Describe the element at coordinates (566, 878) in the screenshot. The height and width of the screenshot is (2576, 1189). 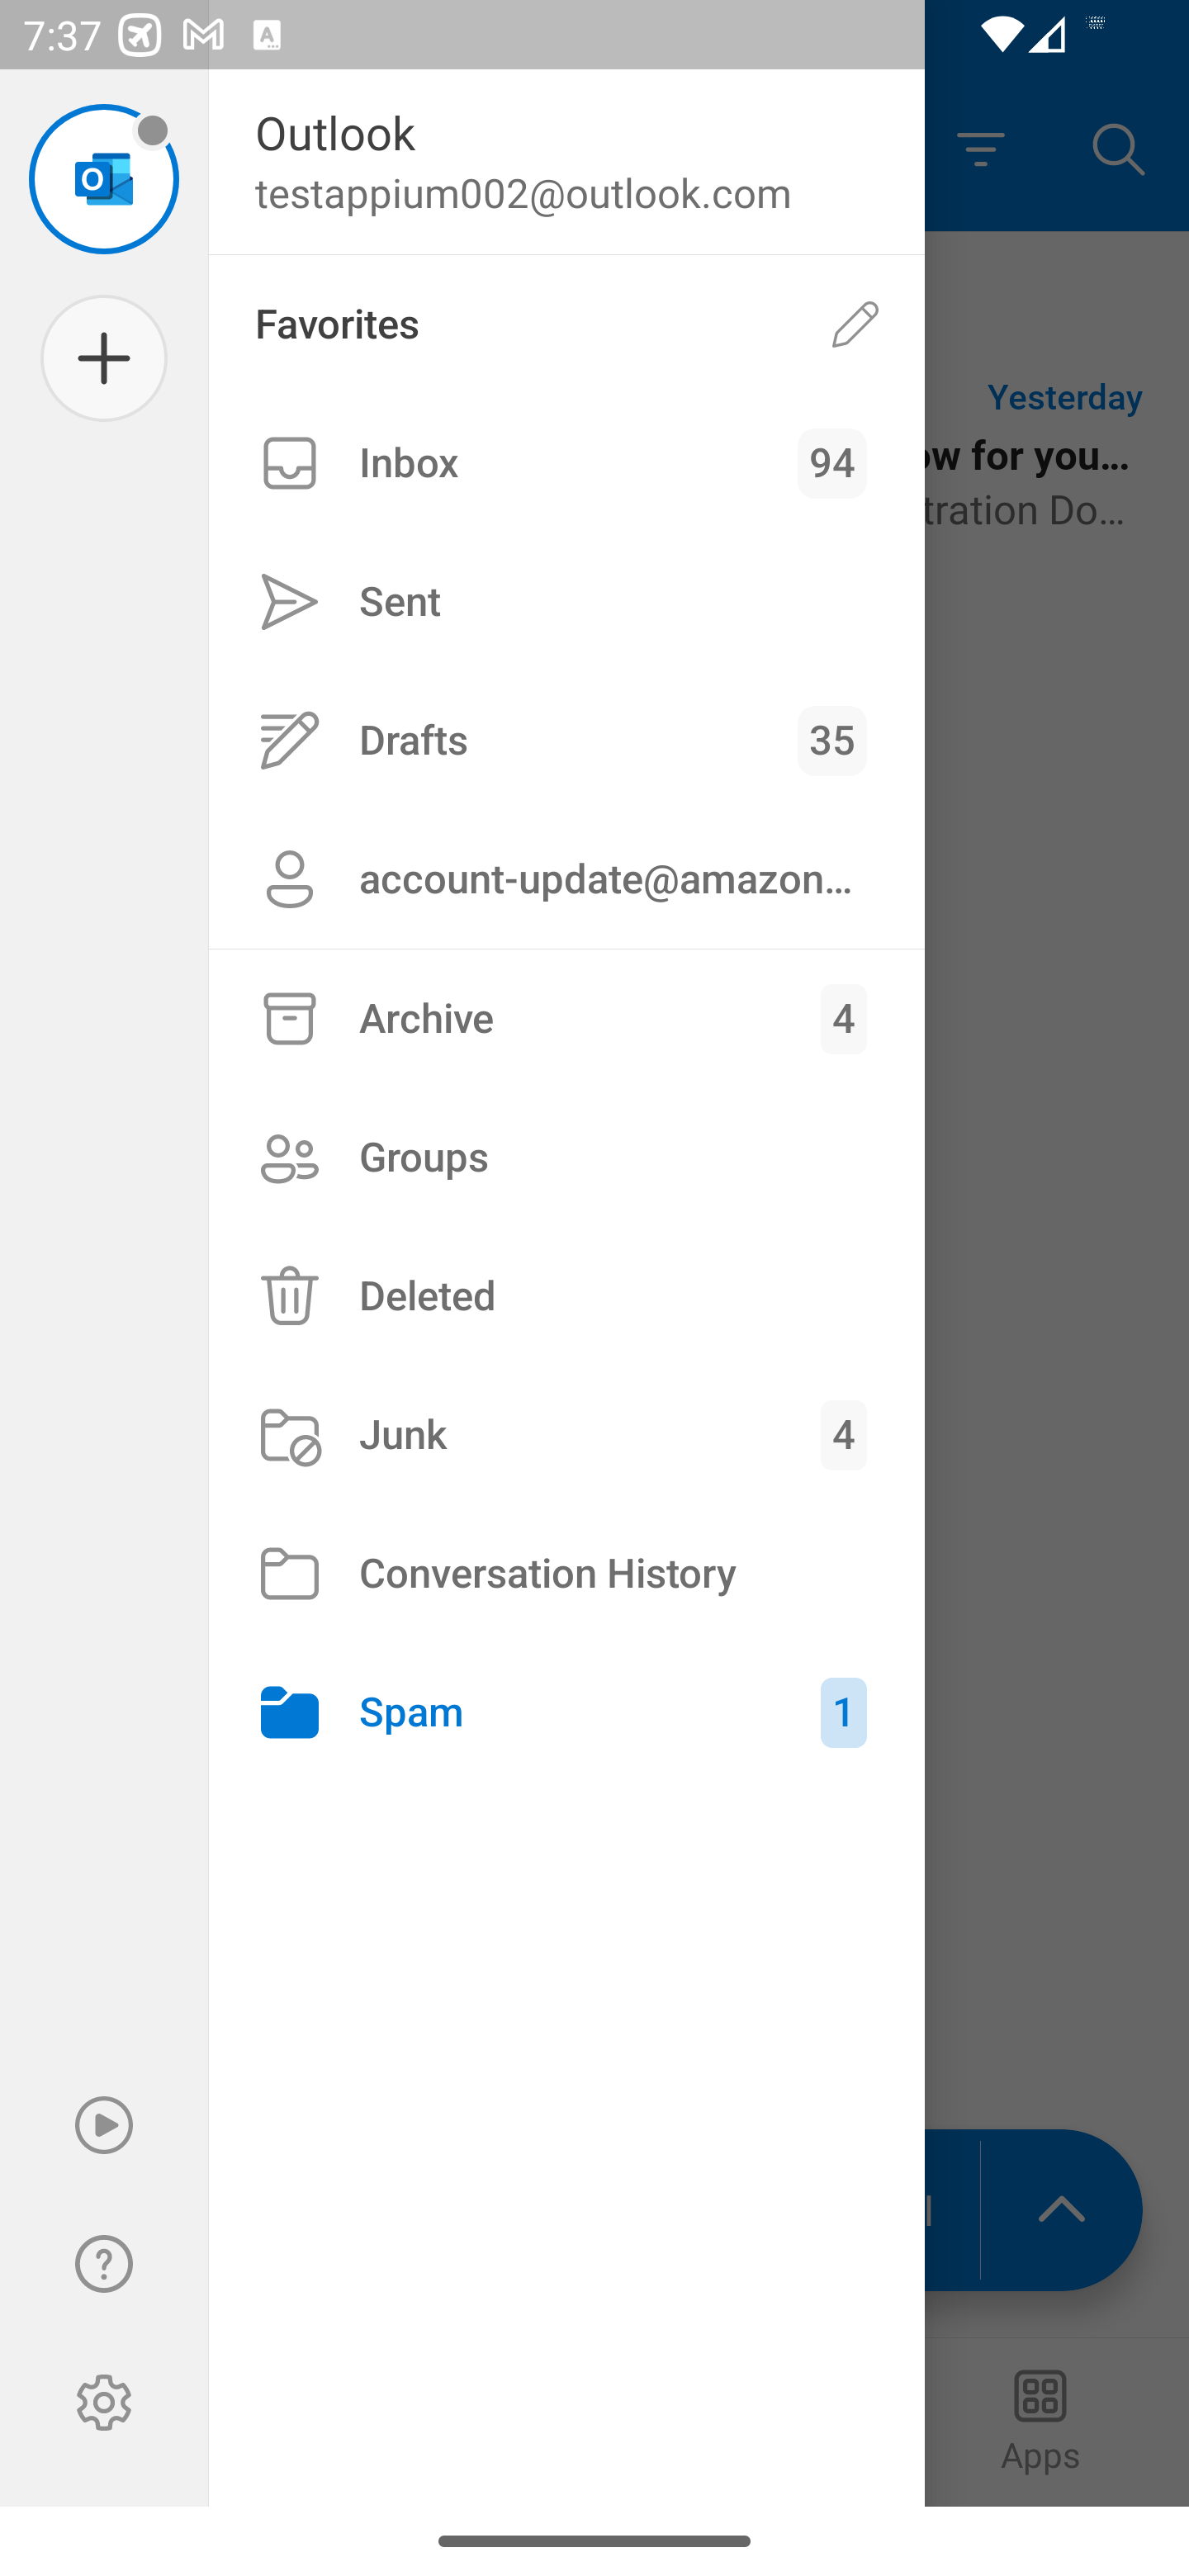
I see `account-update@amazon.com` at that location.